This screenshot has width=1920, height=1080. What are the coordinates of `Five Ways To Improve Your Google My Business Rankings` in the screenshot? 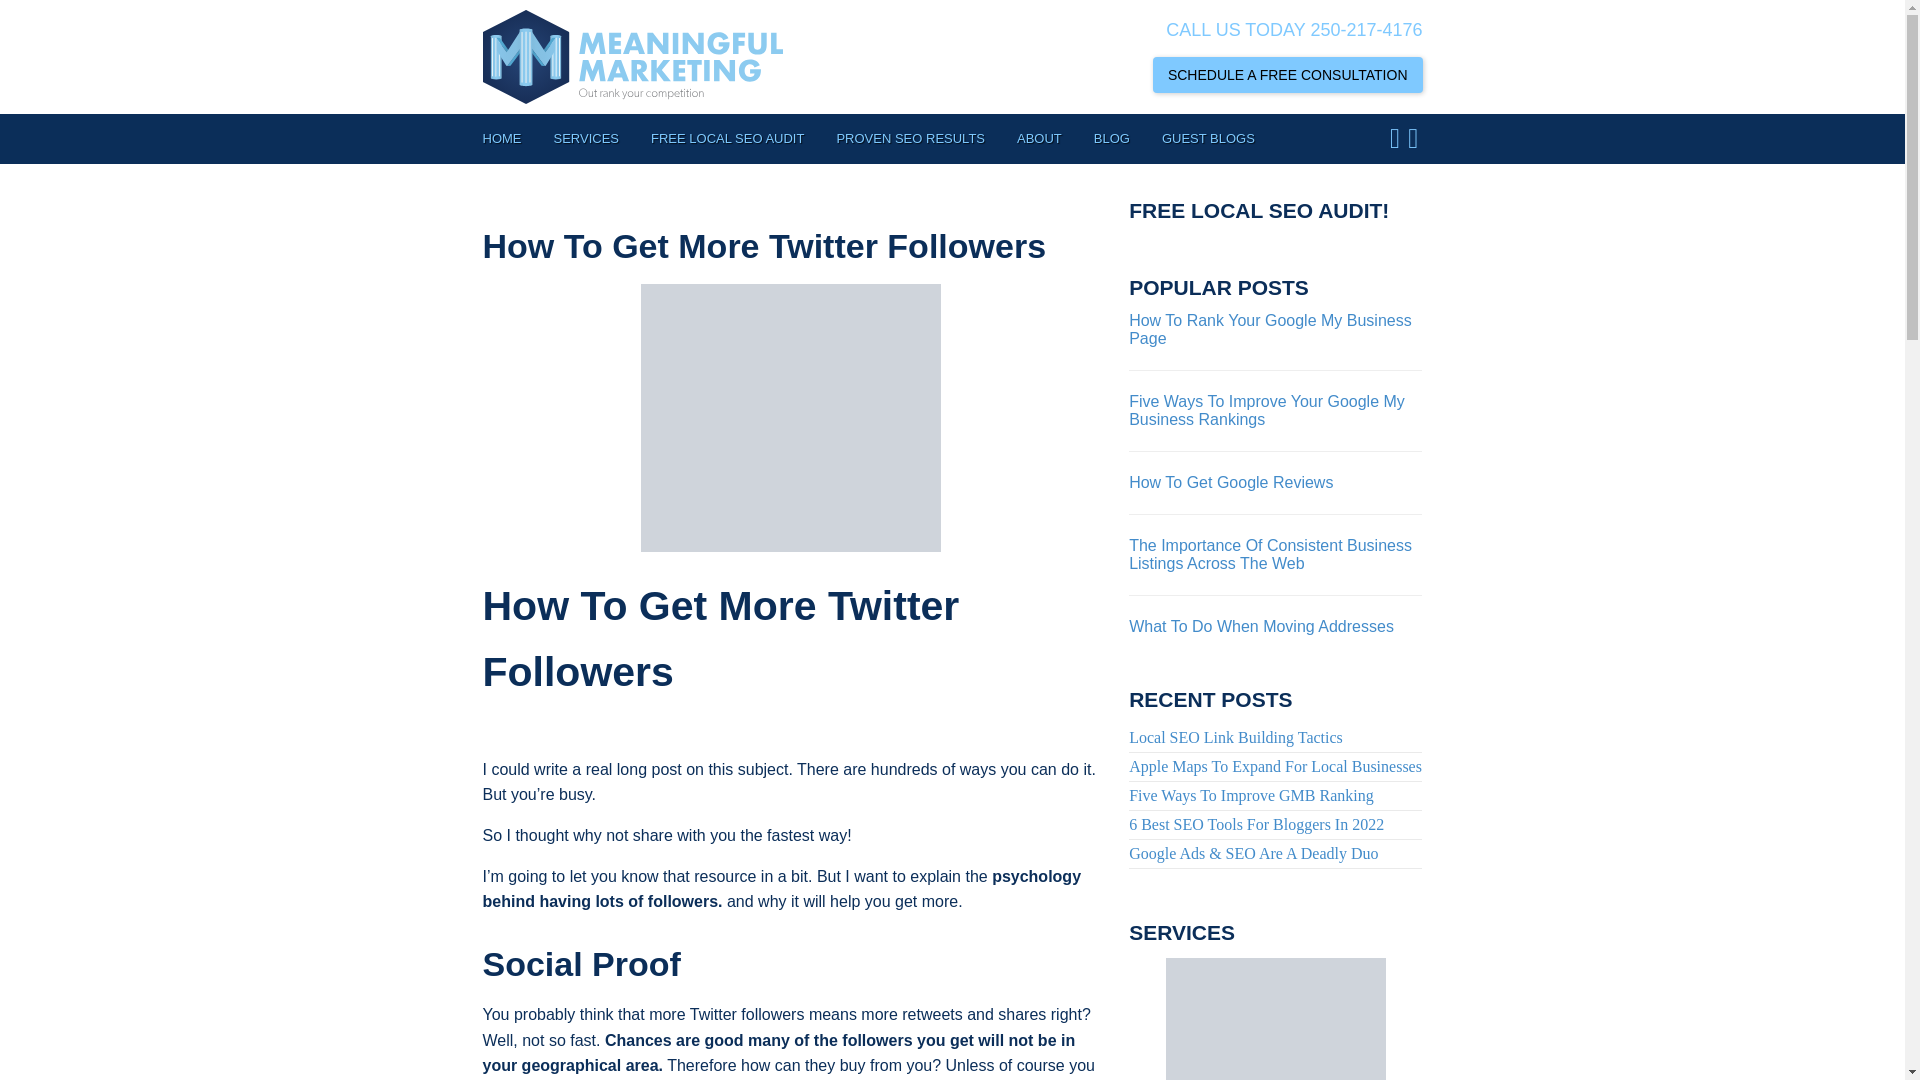 It's located at (1266, 410).